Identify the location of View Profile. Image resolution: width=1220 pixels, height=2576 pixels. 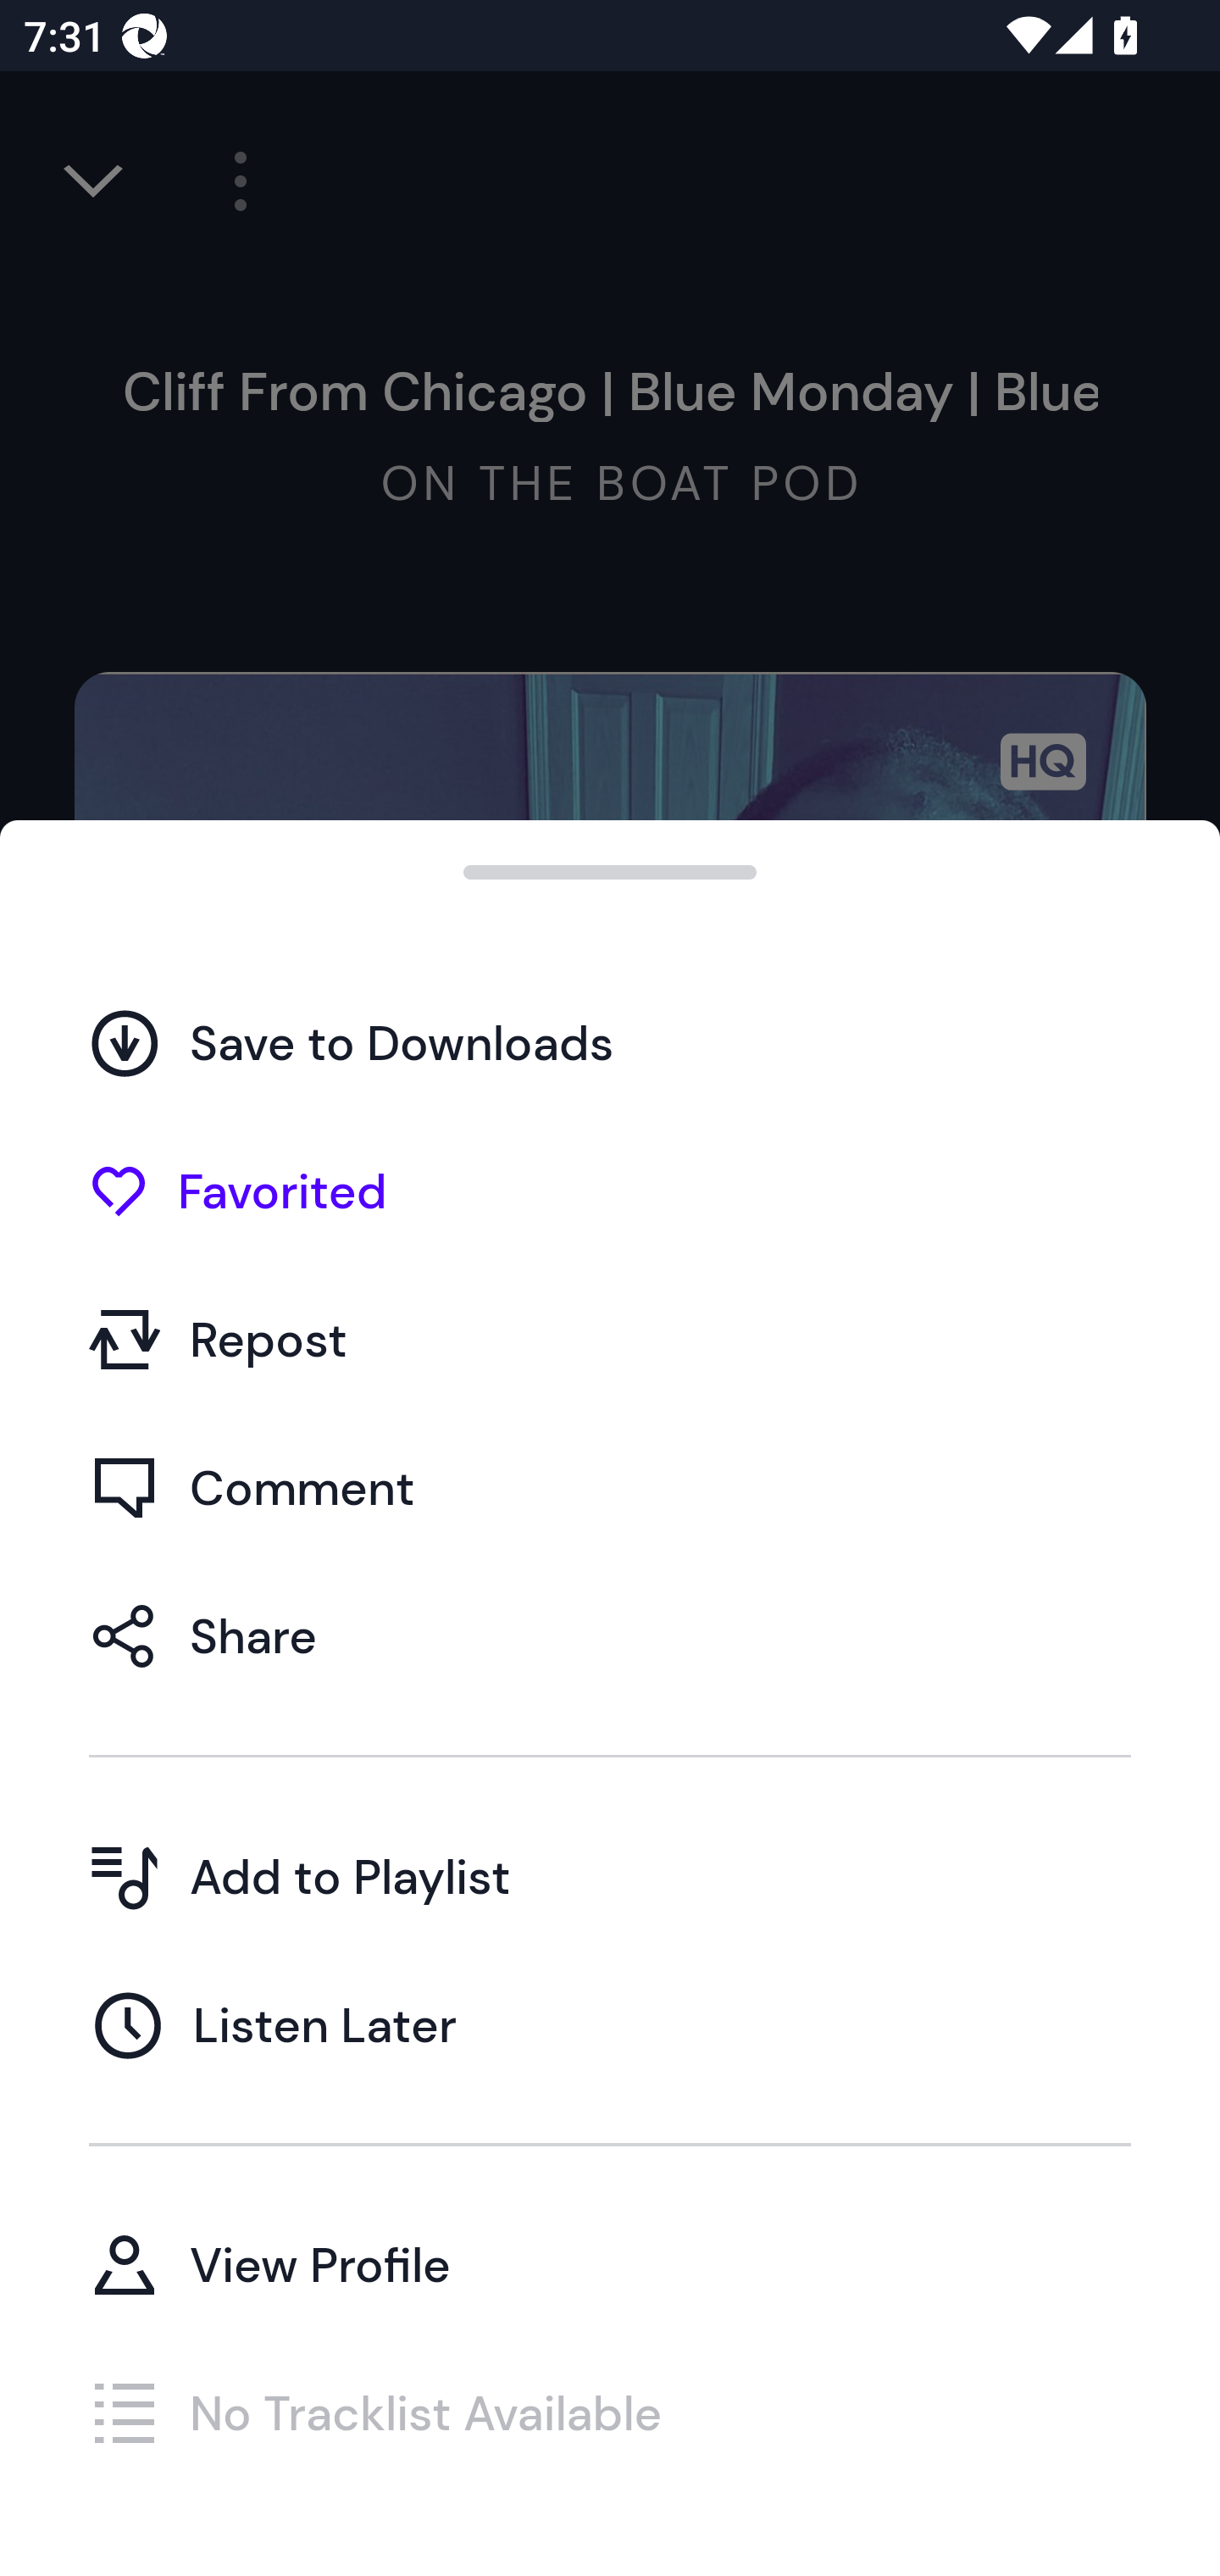
(610, 2264).